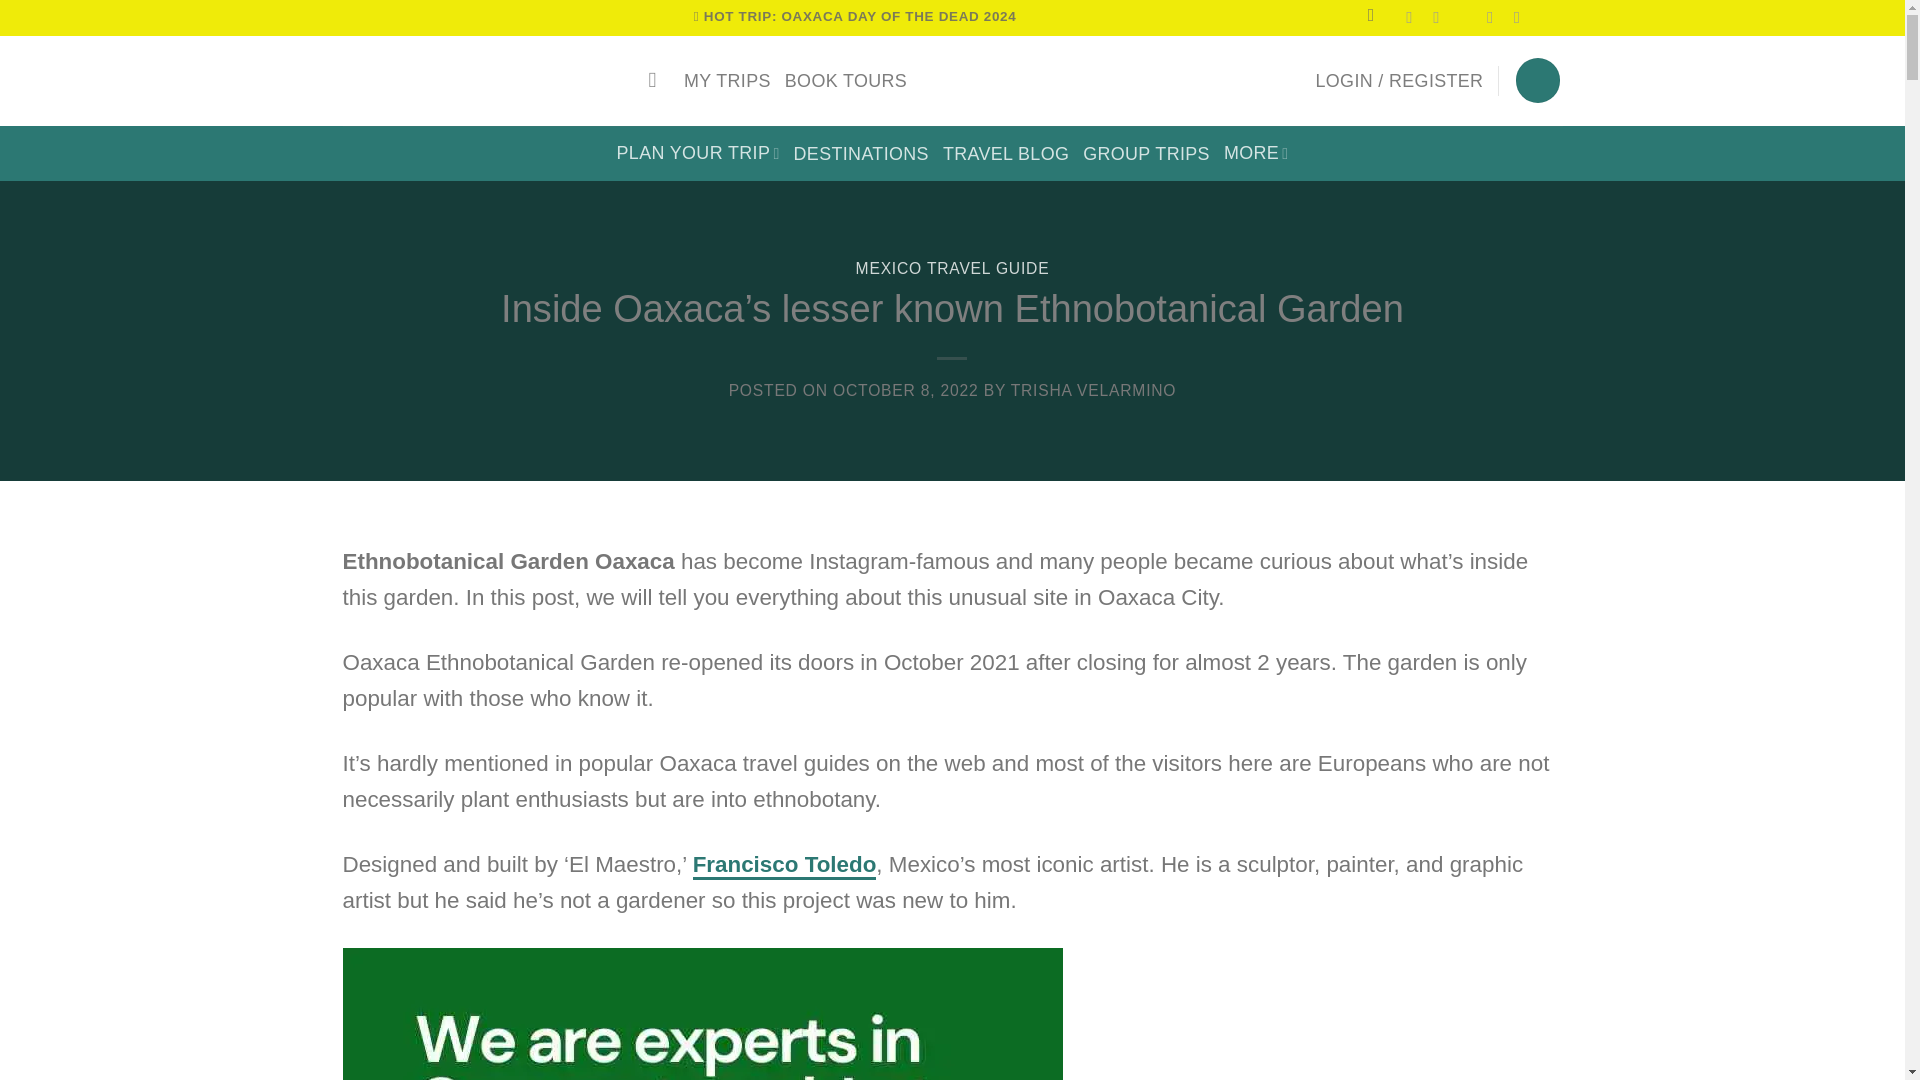  I want to click on Cart, so click(1538, 80).